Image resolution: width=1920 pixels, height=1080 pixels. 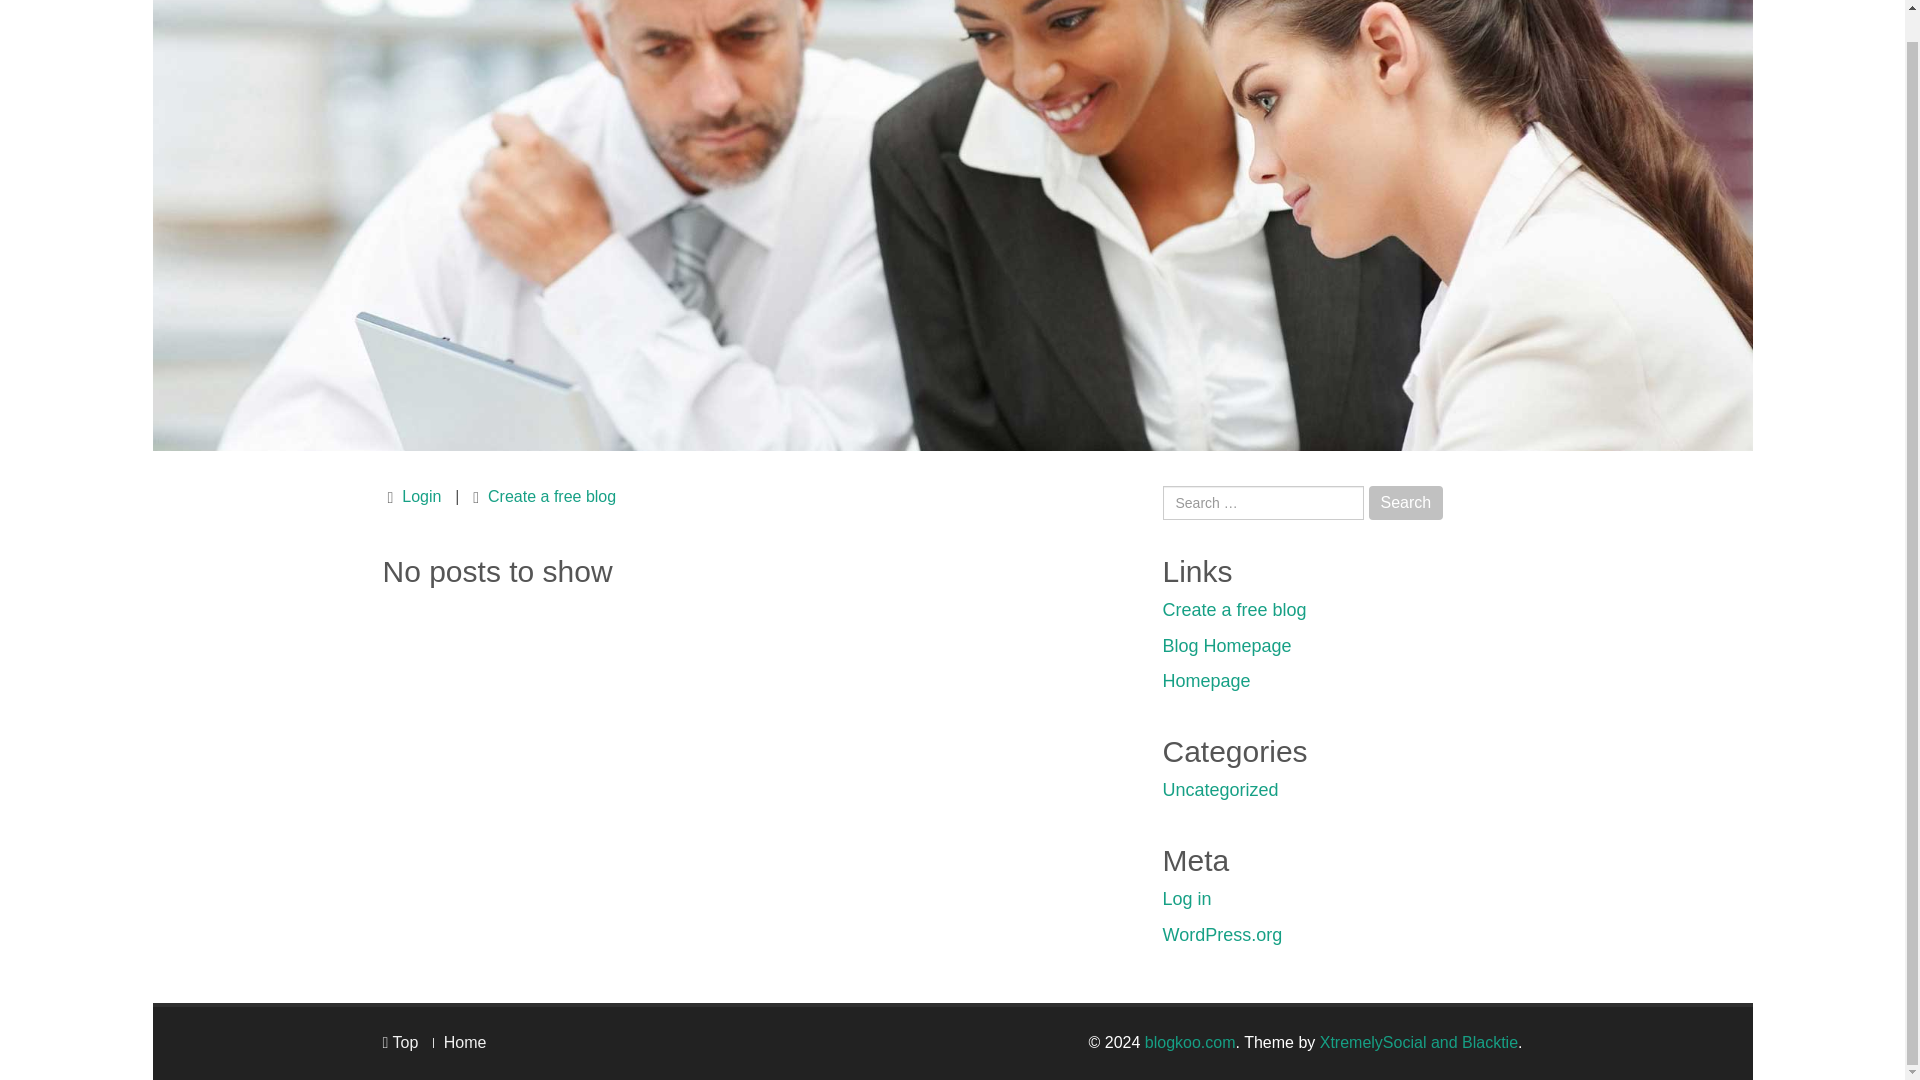 What do you see at coordinates (465, 1042) in the screenshot?
I see `Home` at bounding box center [465, 1042].